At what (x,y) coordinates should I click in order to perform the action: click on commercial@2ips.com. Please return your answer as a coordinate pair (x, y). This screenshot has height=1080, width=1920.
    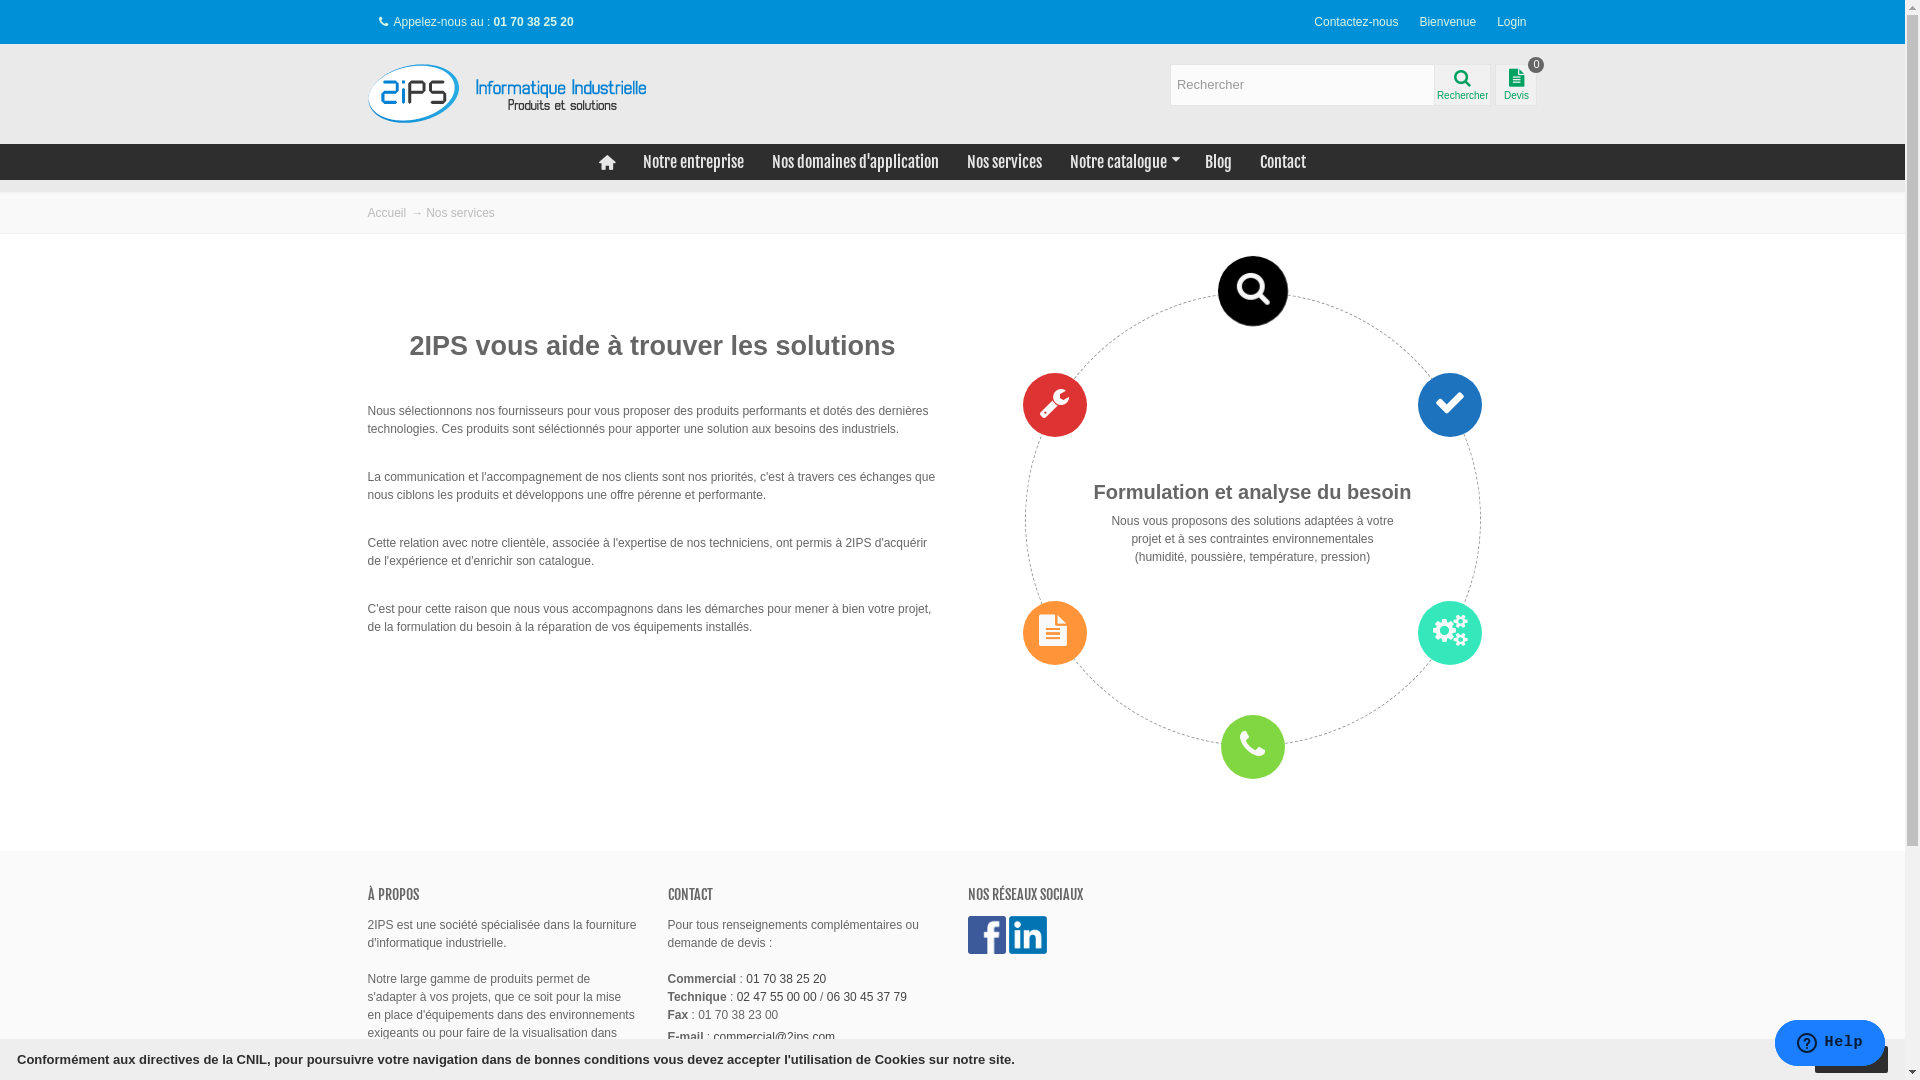
    Looking at the image, I should click on (775, 1037).